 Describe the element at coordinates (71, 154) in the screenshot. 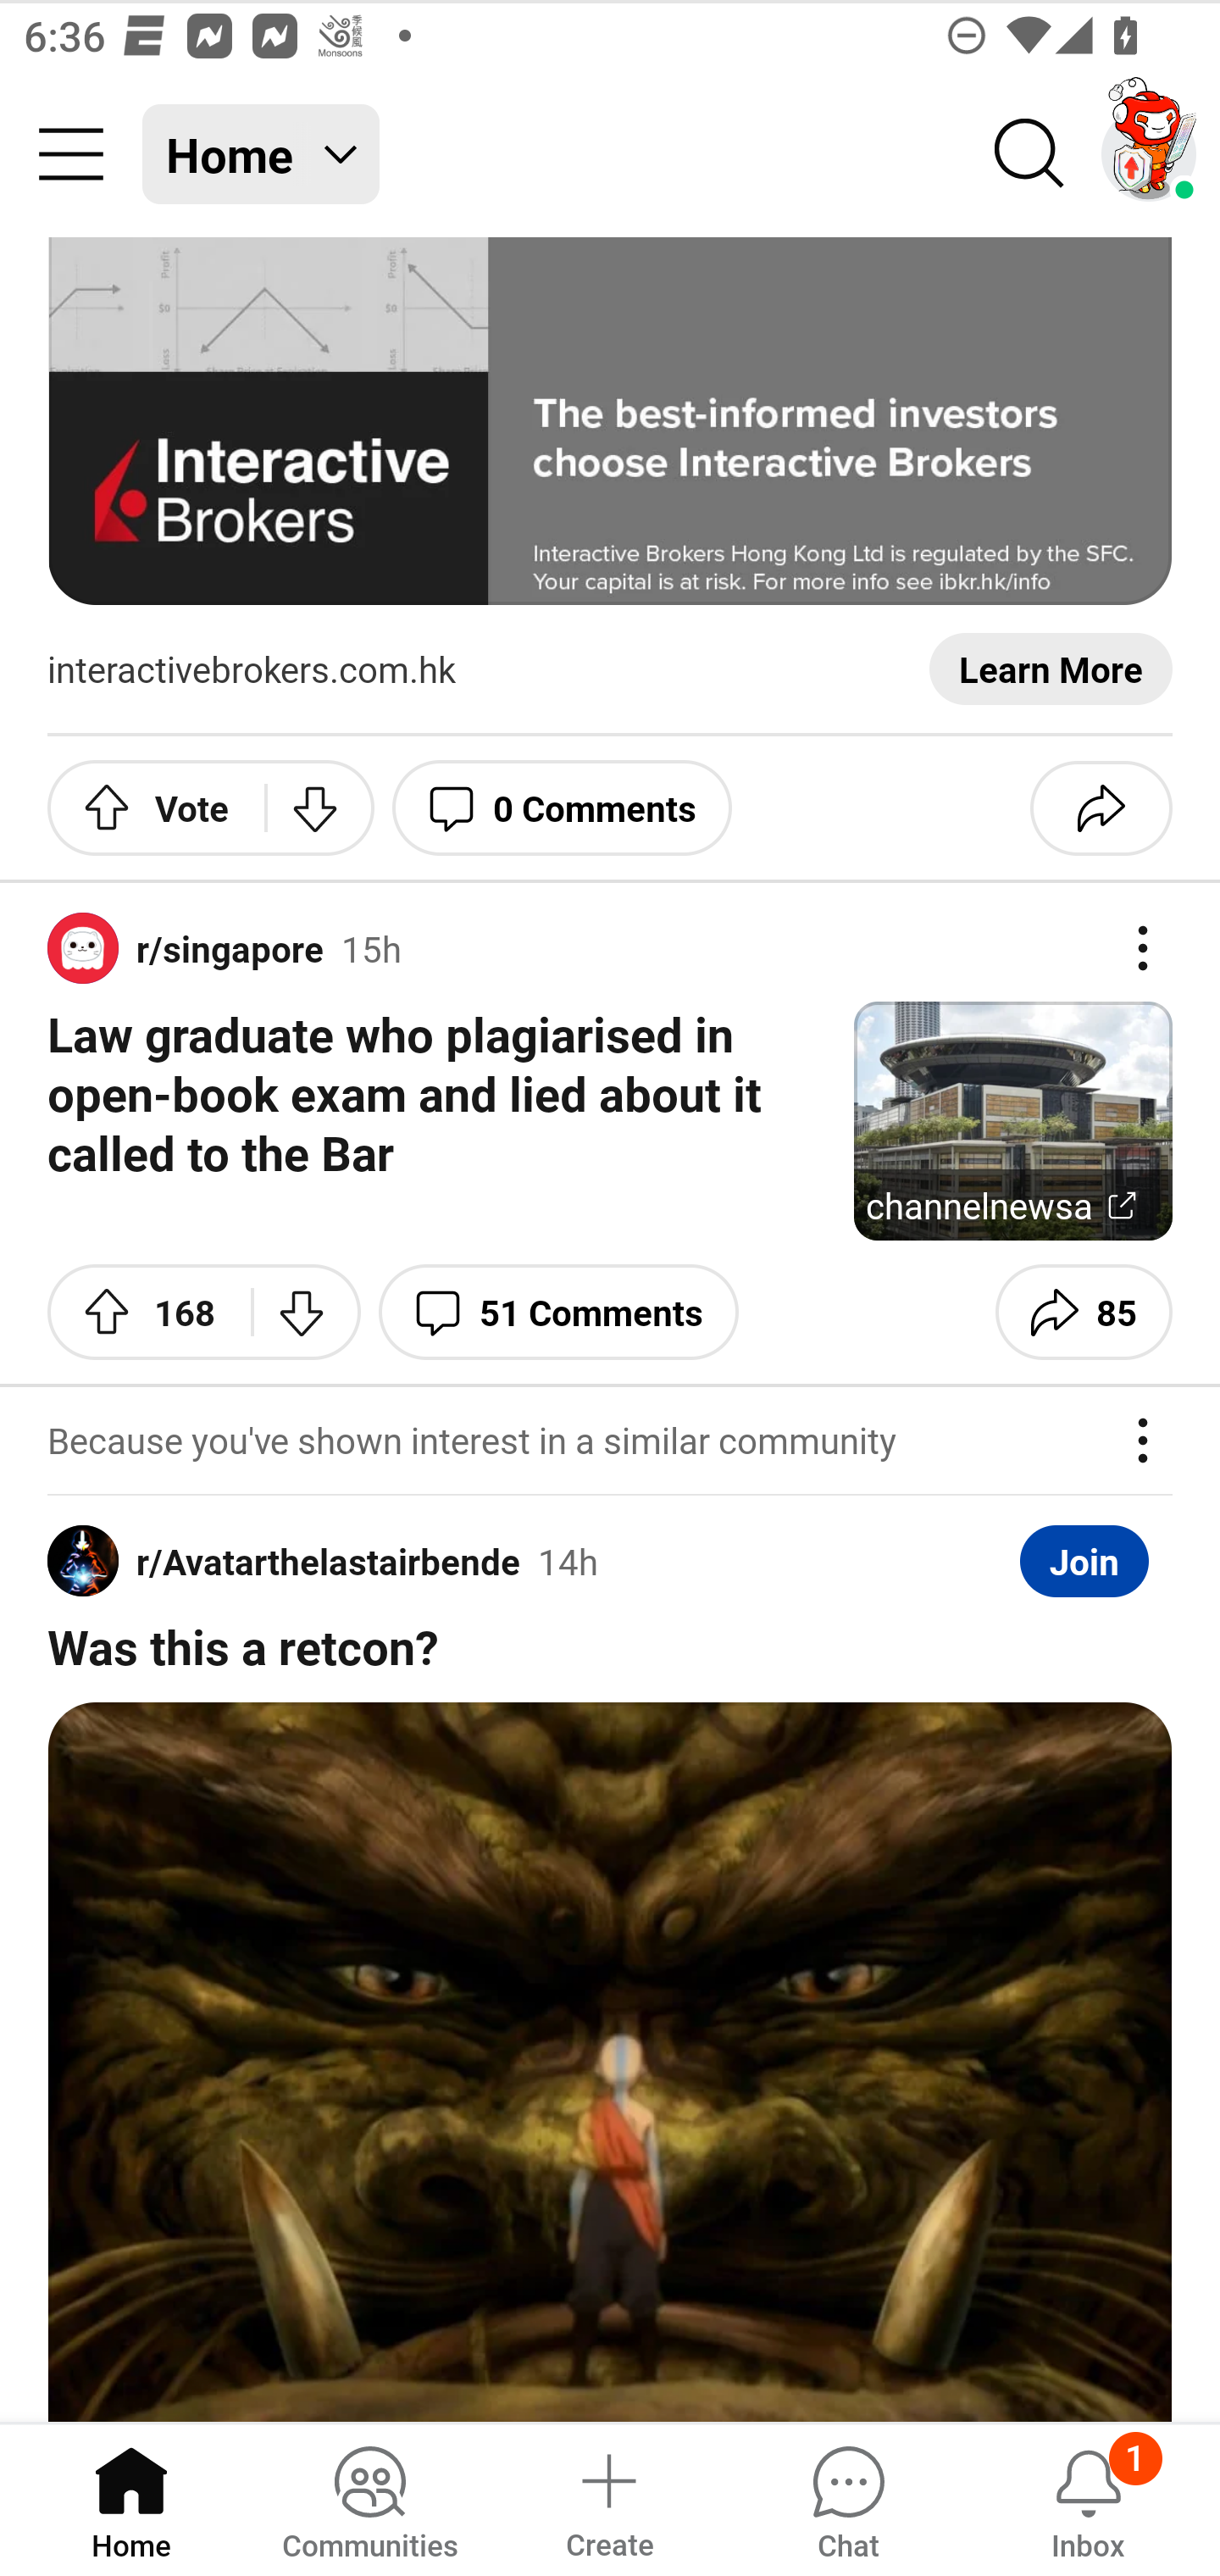

I see `Community menu` at that location.